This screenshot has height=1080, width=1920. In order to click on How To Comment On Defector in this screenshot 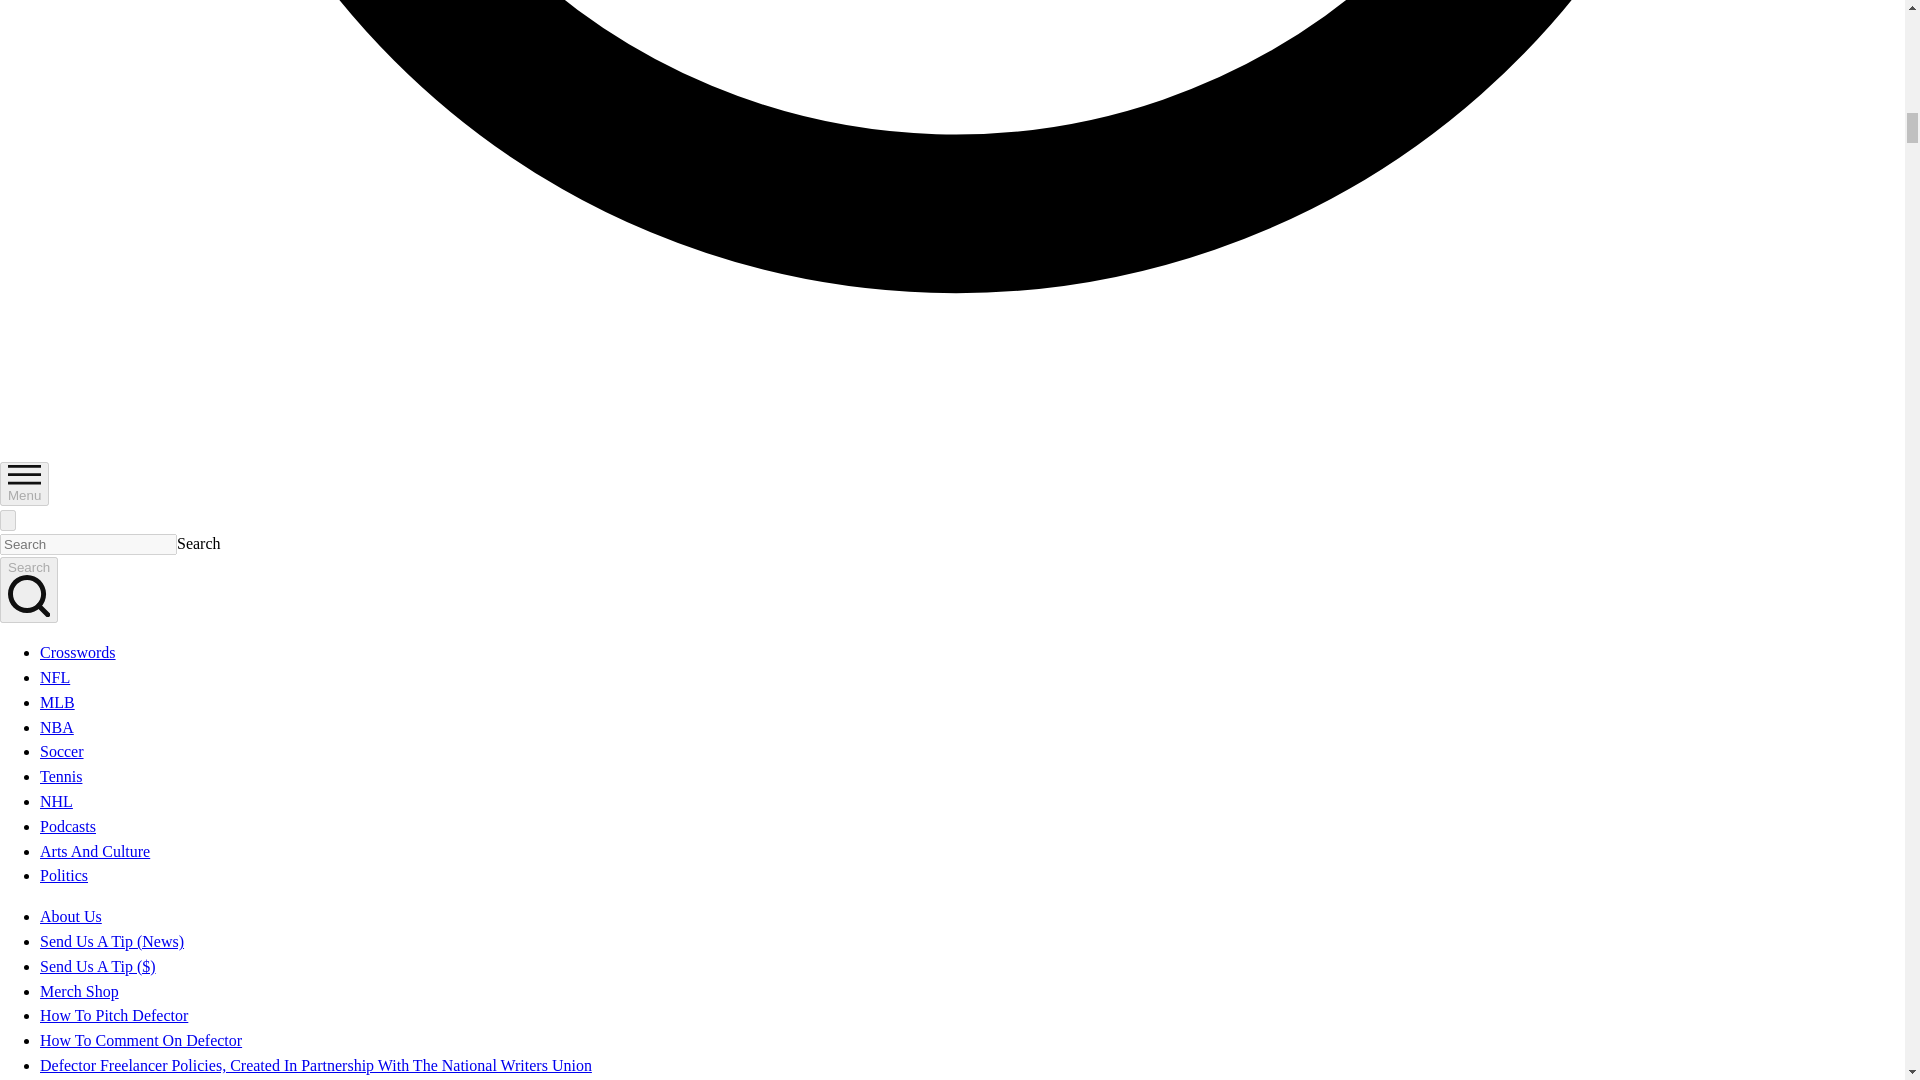, I will do `click(140, 1040)`.